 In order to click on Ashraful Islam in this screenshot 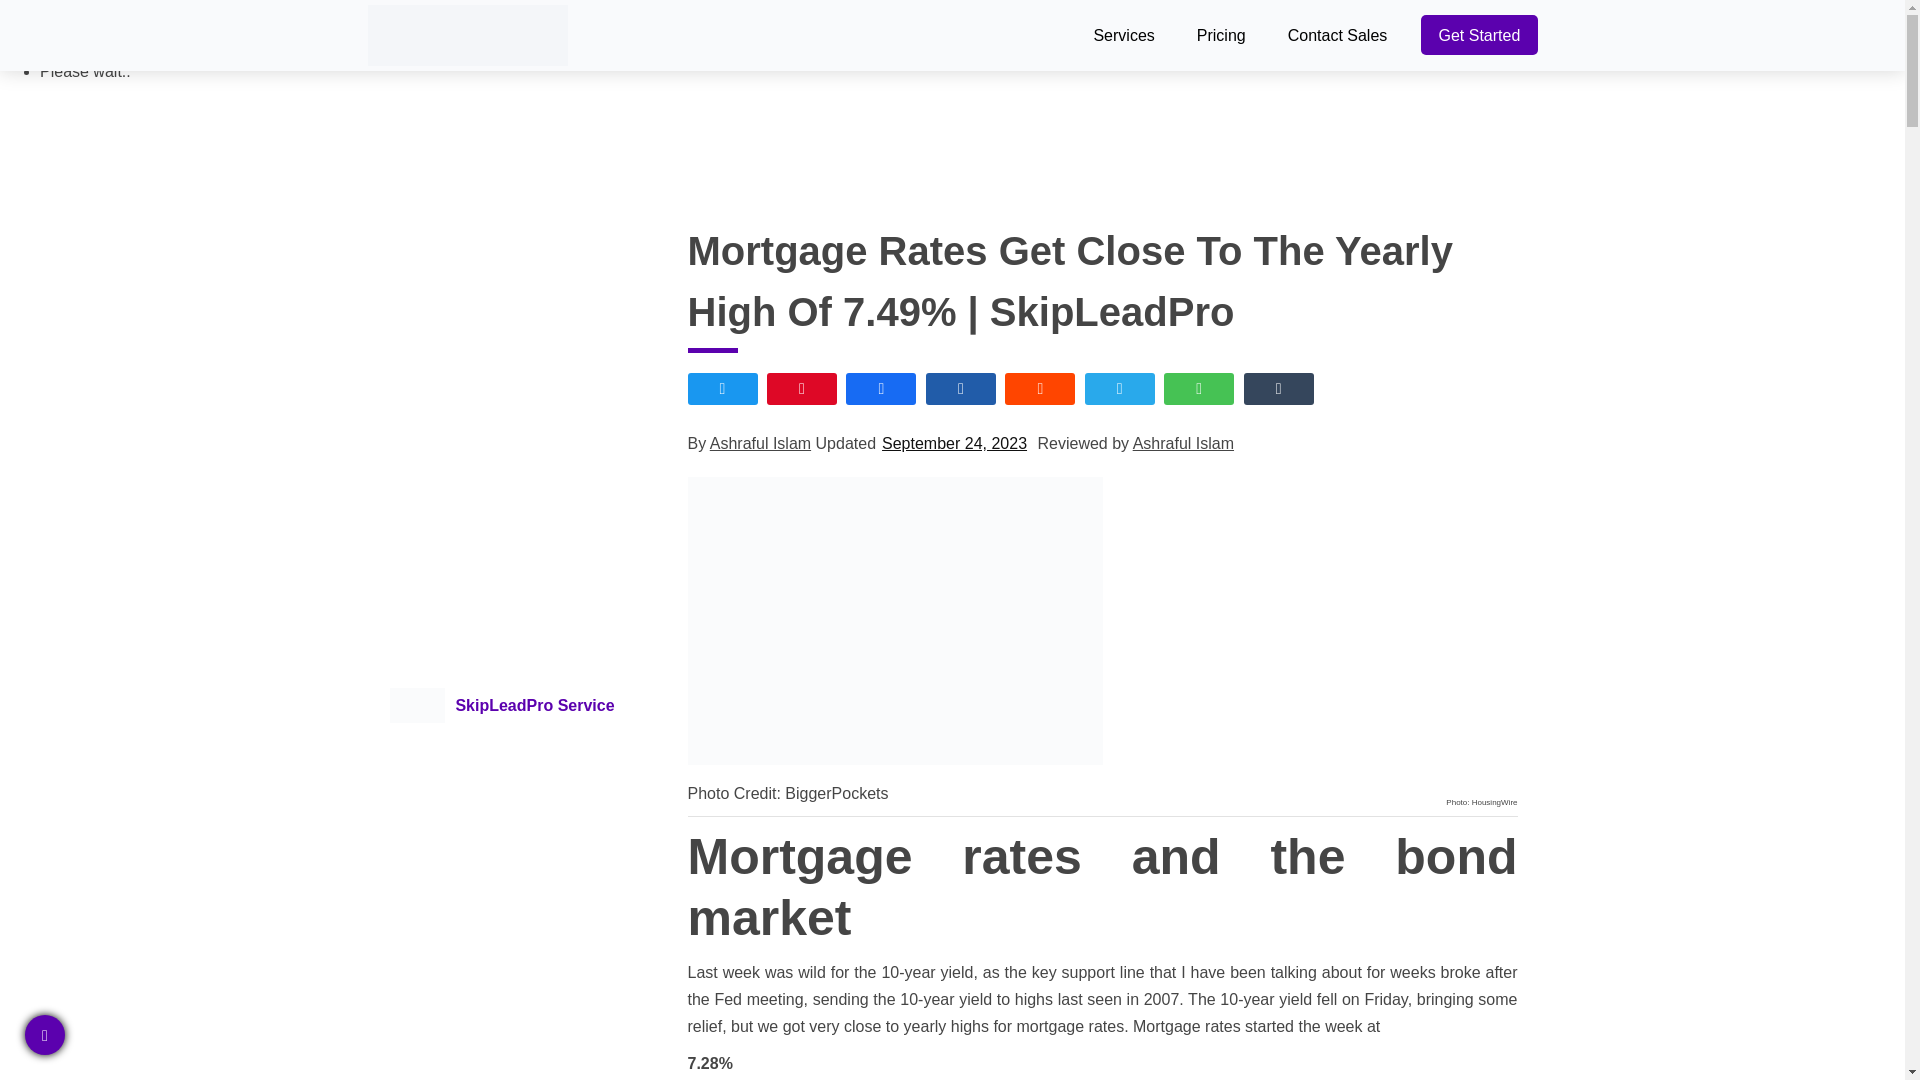, I will do `click(1183, 444)`.